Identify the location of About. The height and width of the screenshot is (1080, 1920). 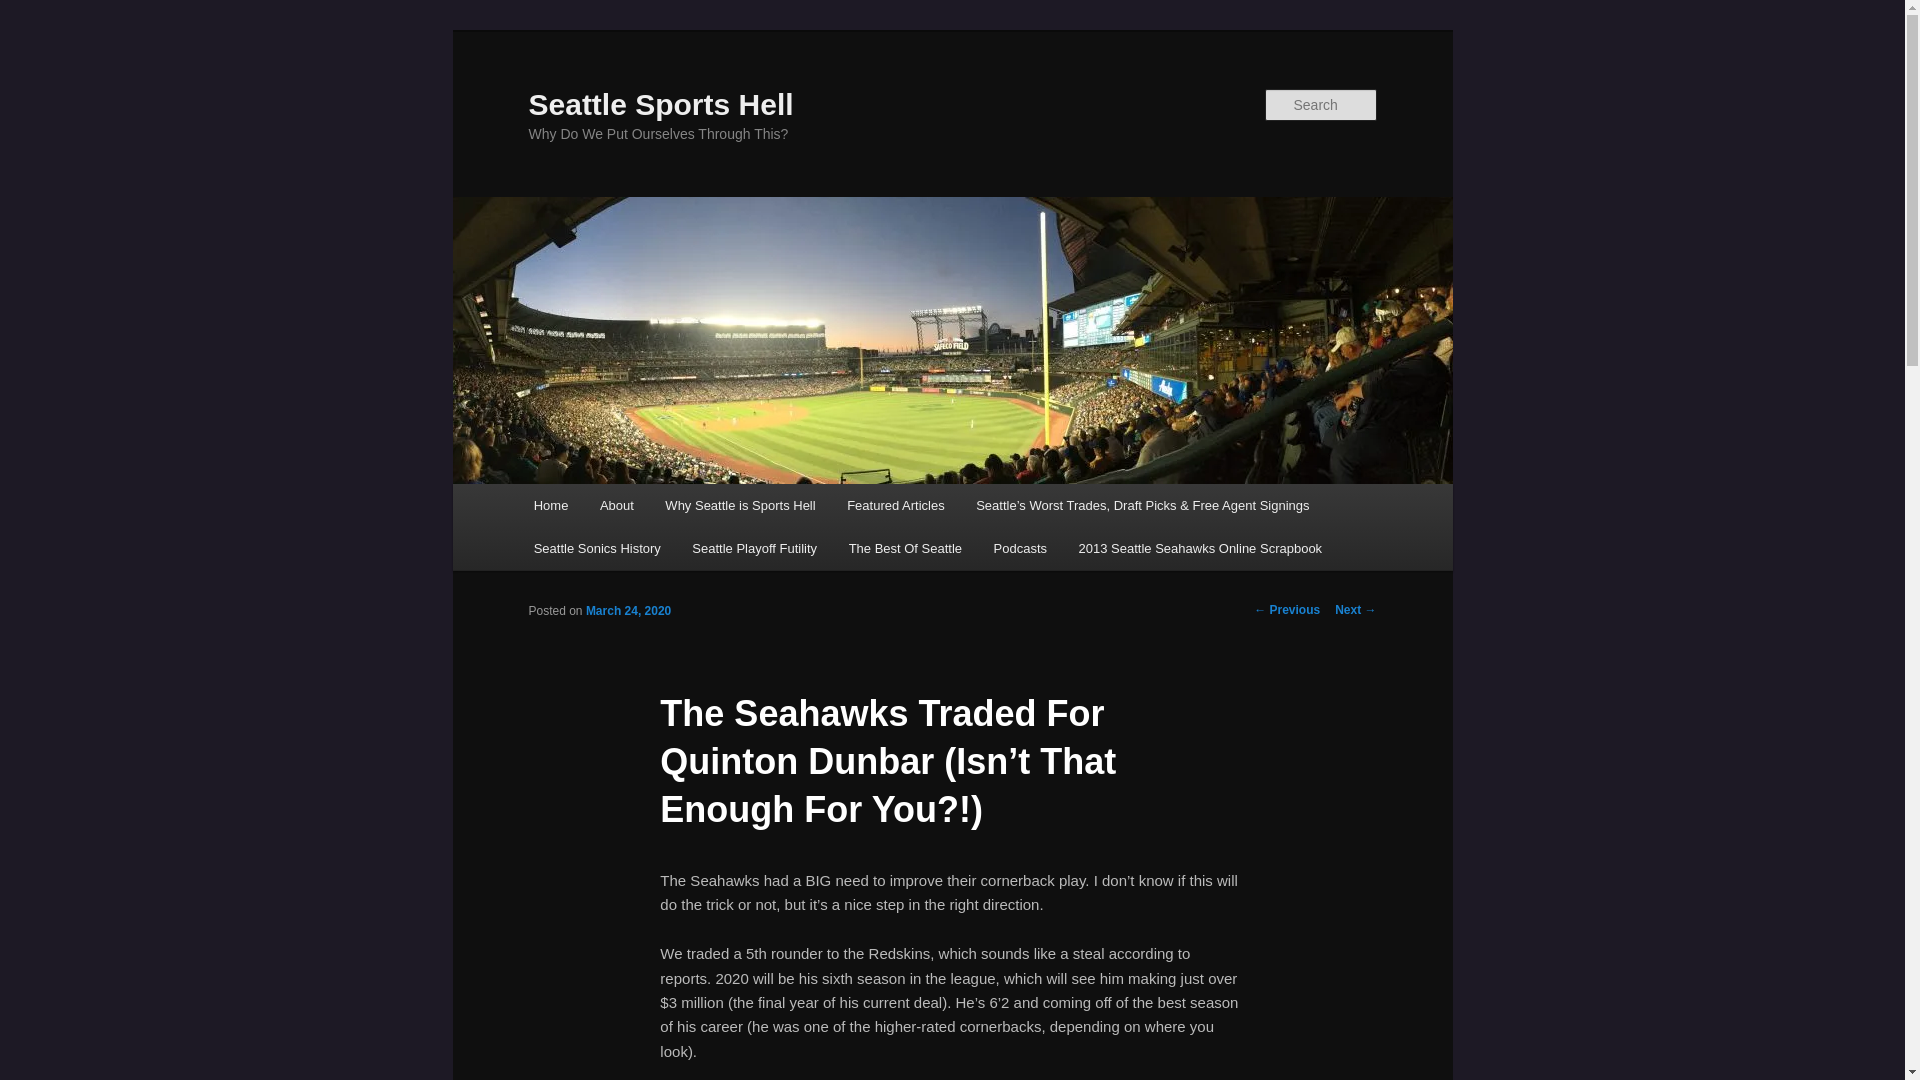
(616, 505).